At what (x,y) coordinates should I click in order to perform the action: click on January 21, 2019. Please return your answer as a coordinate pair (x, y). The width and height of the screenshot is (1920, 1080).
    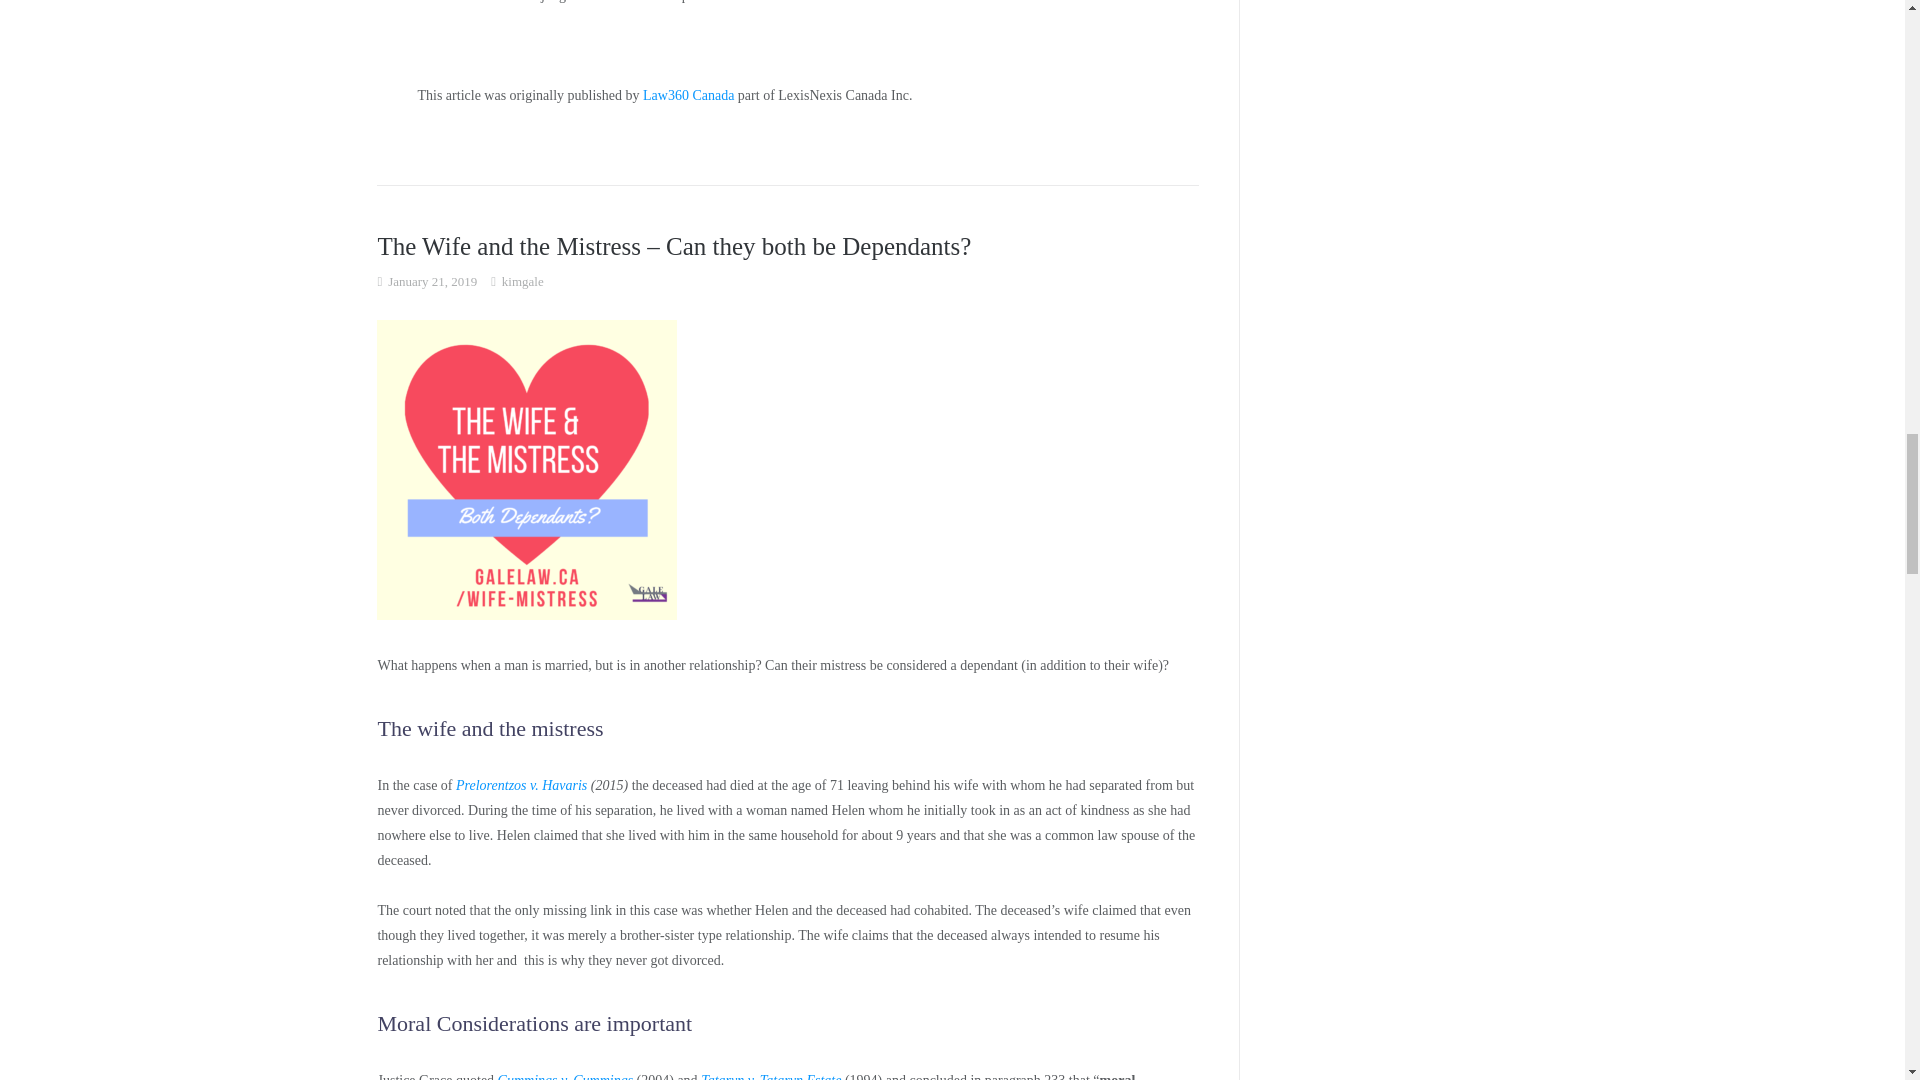
    Looking at the image, I should click on (432, 280).